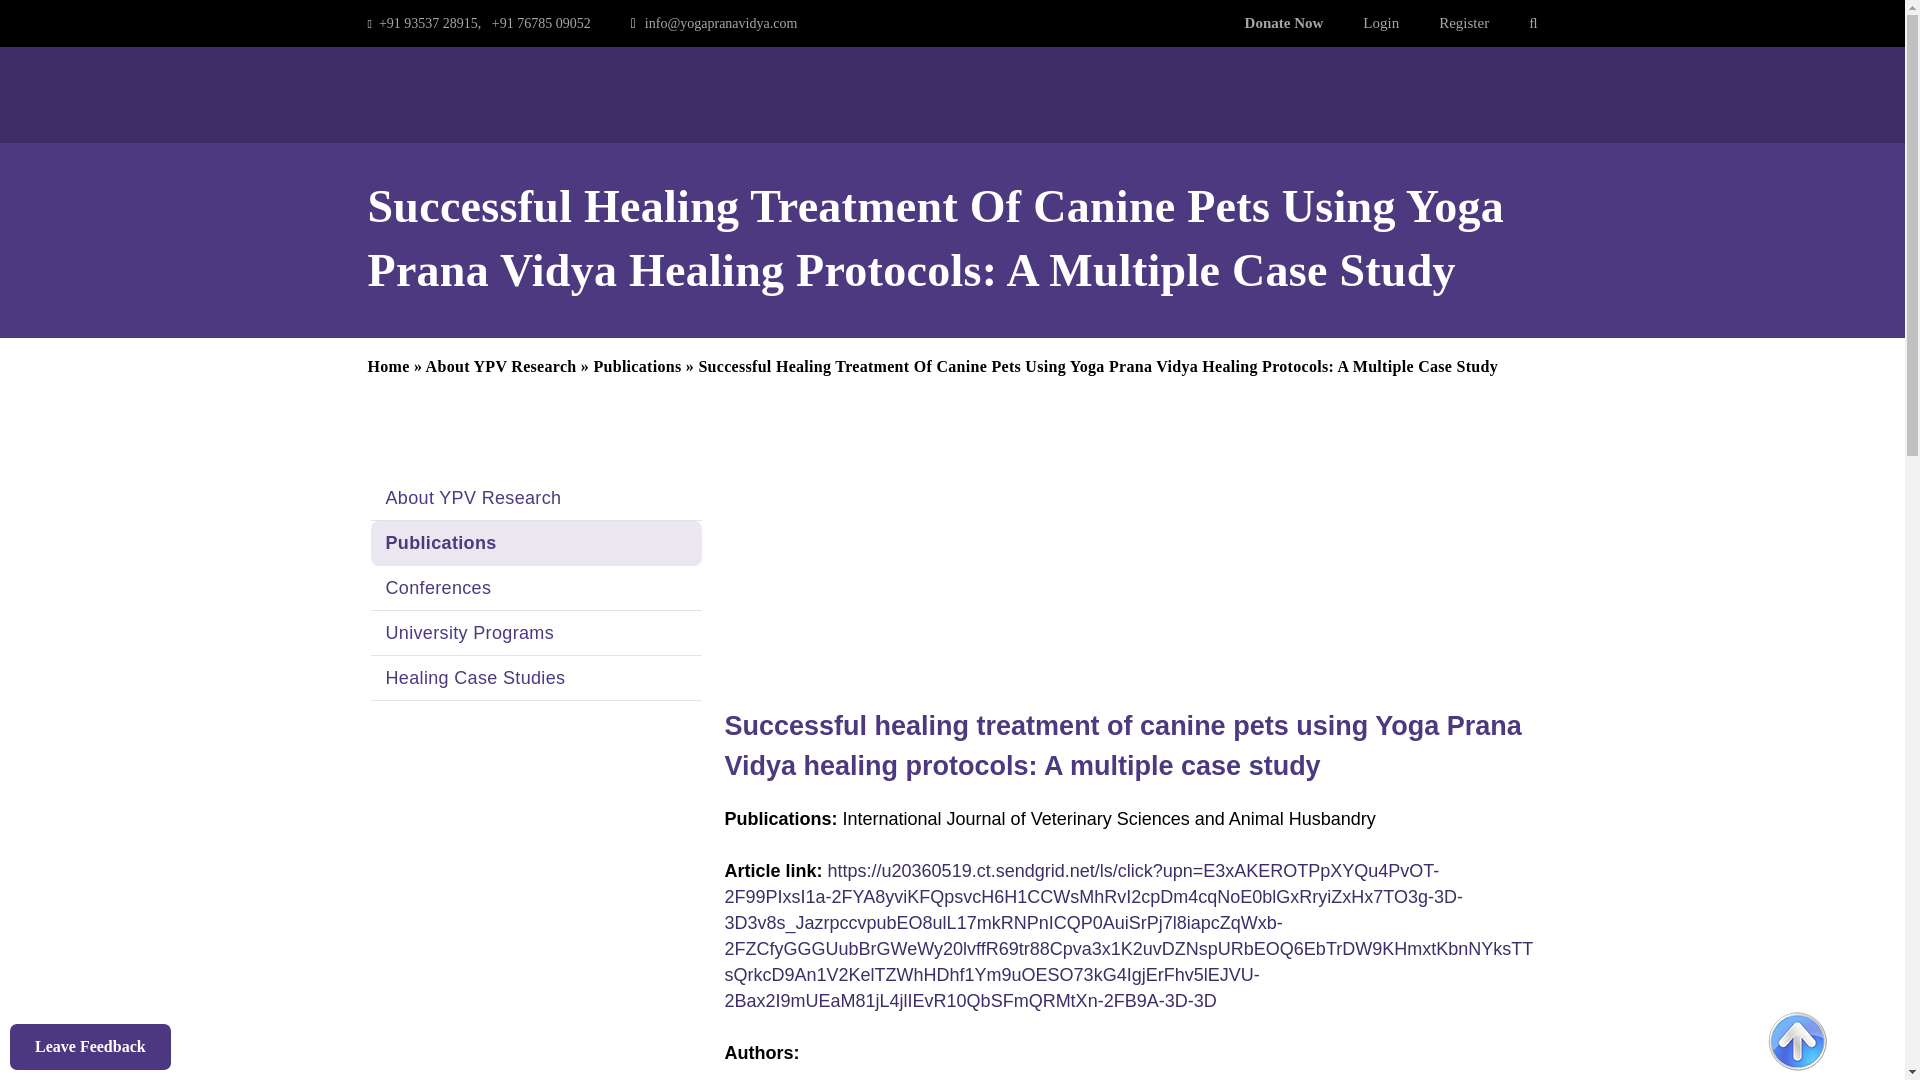 This screenshot has width=1920, height=1080. Describe the element at coordinates (1798, 1042) in the screenshot. I see `Top of Page` at that location.